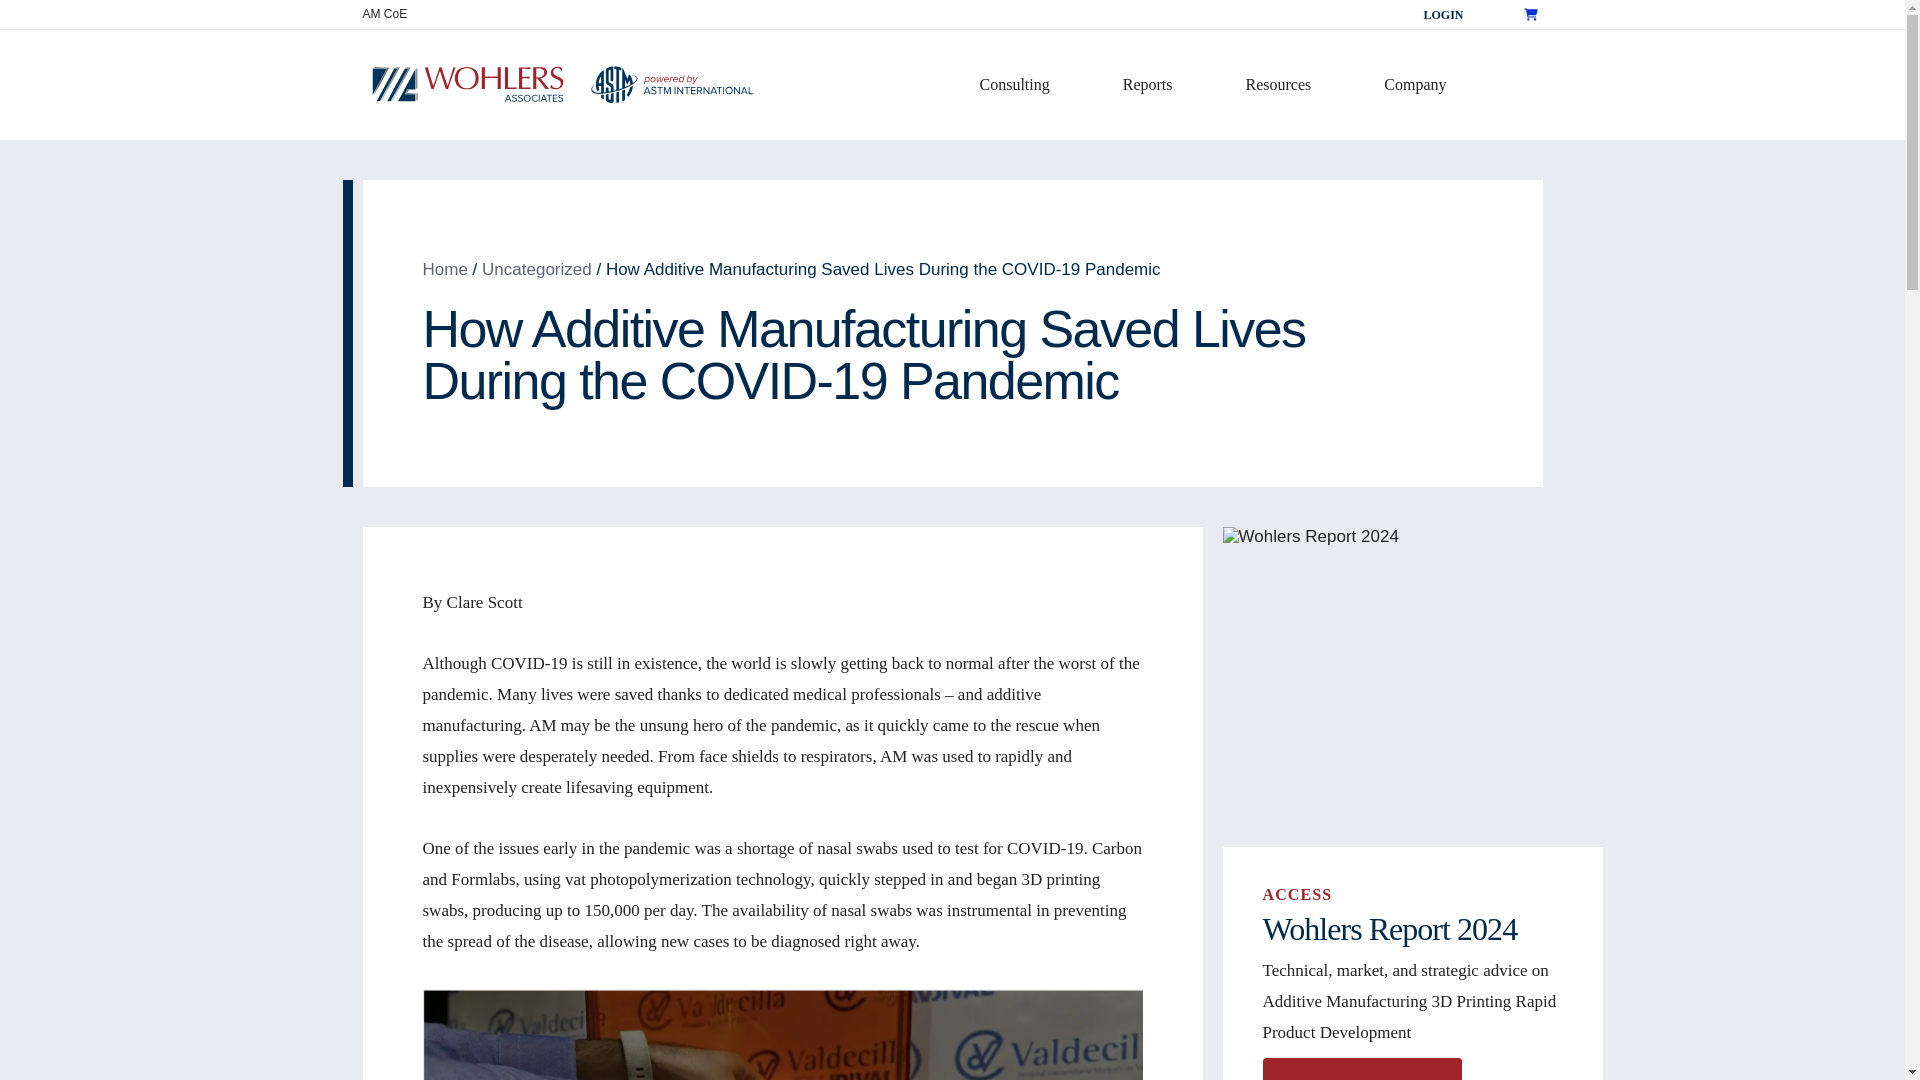 This screenshot has height=1080, width=1920. I want to click on Uncategorized, so click(536, 269).